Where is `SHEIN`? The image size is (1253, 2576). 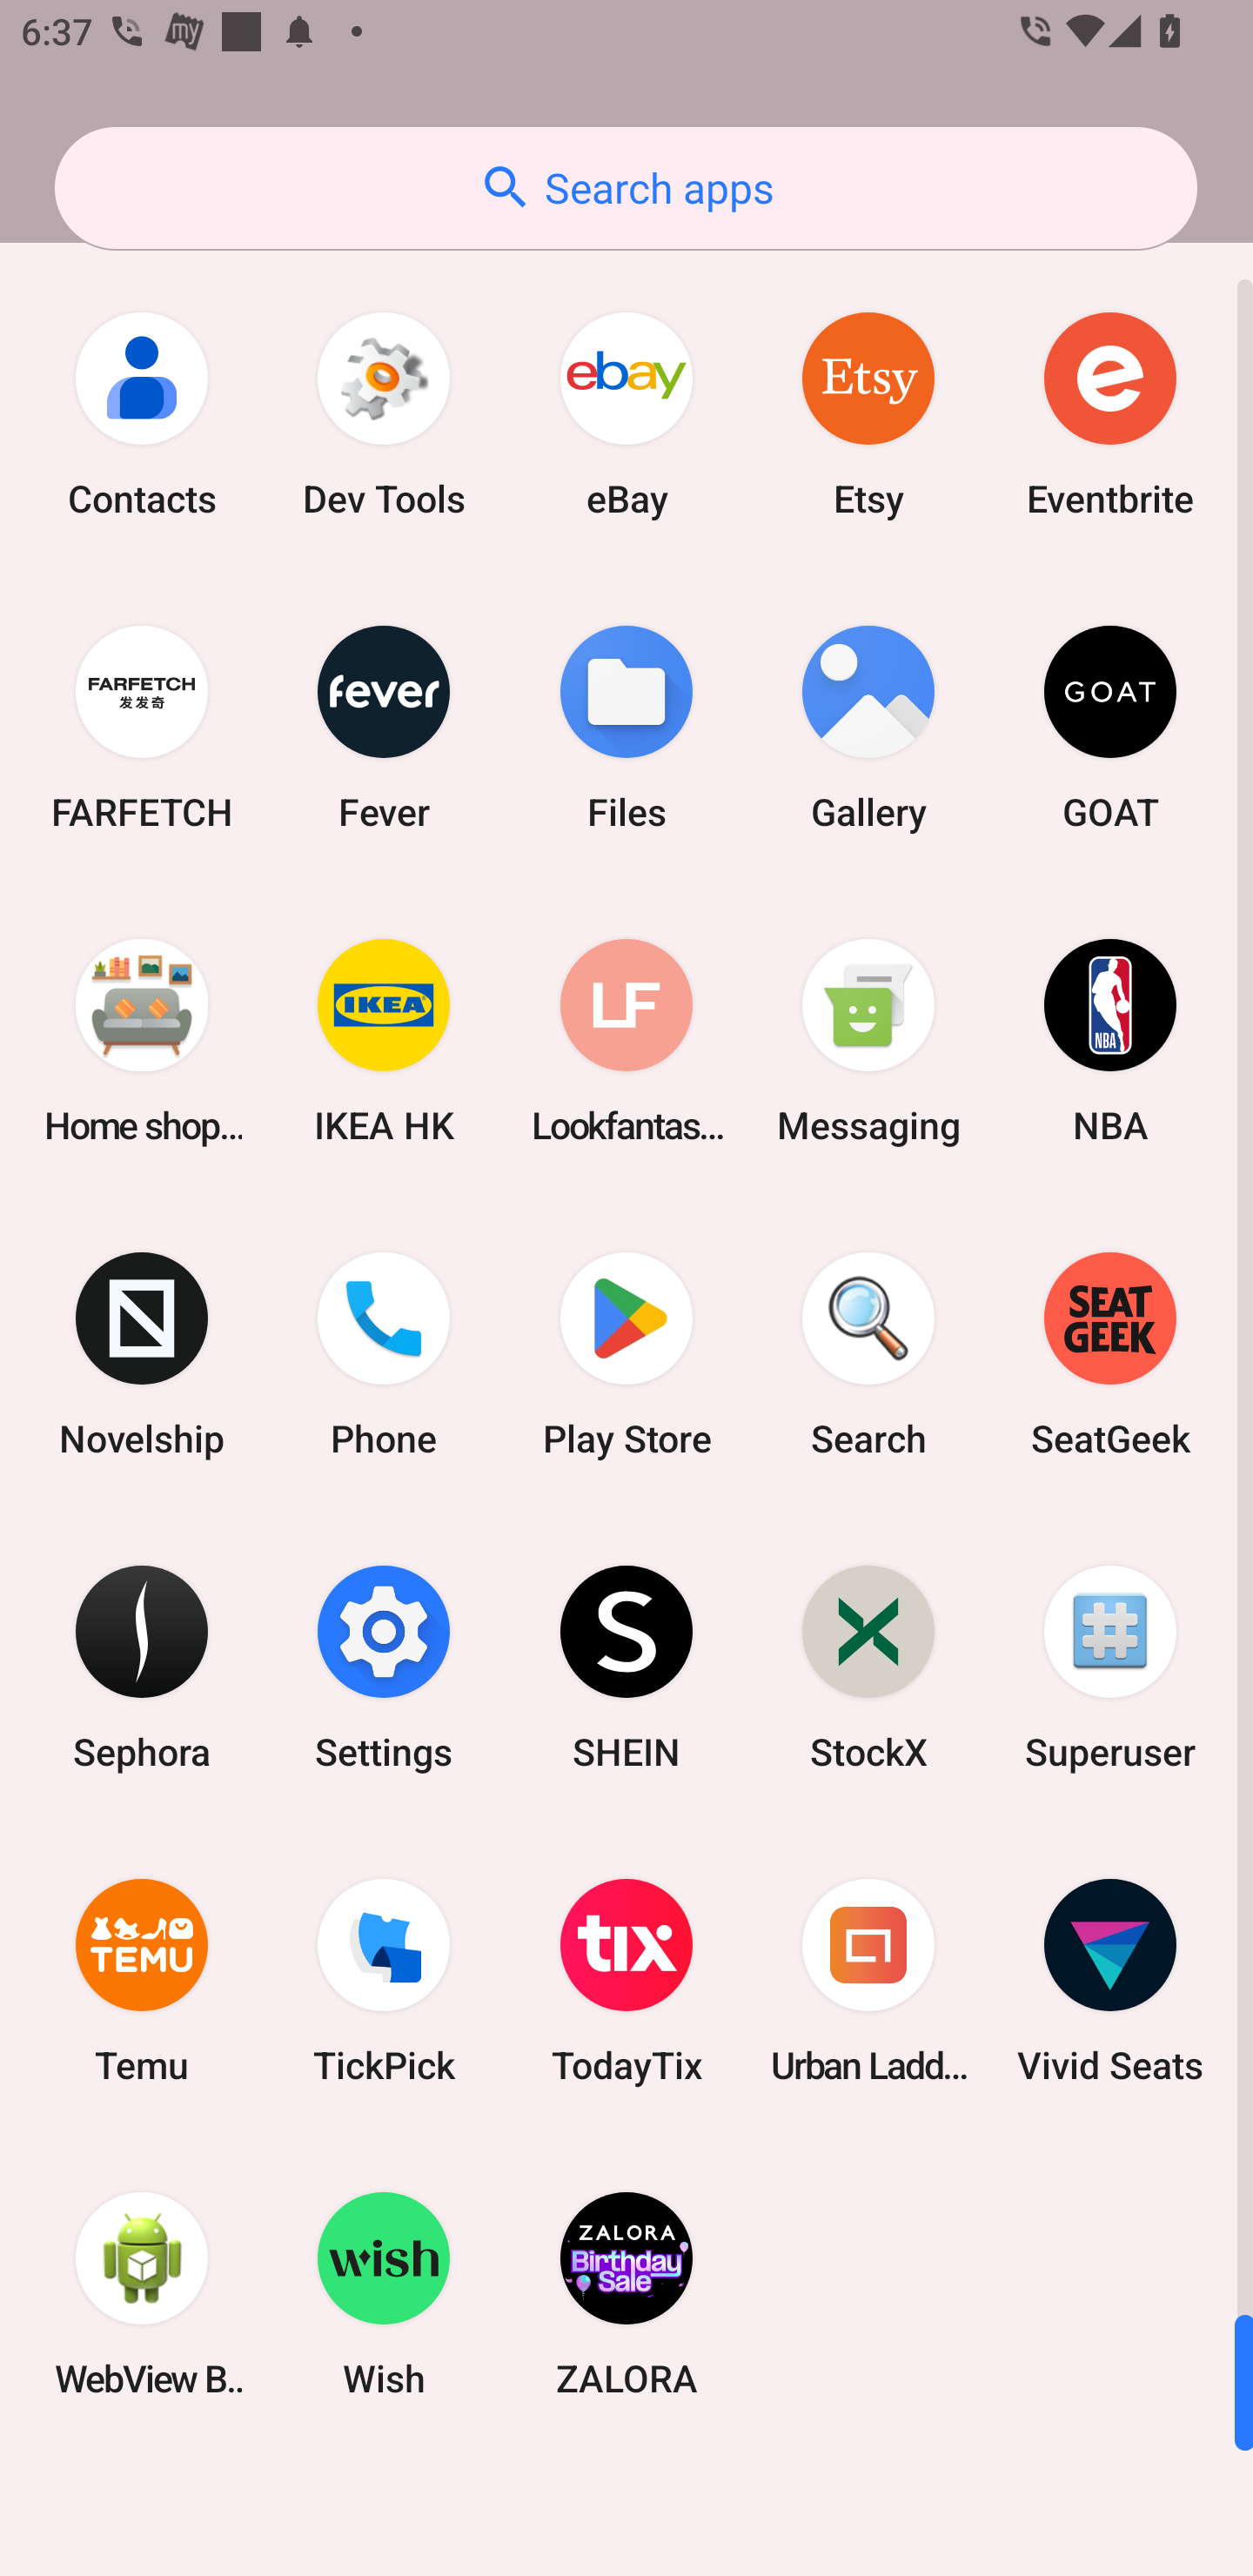 SHEIN is located at coordinates (626, 1666).